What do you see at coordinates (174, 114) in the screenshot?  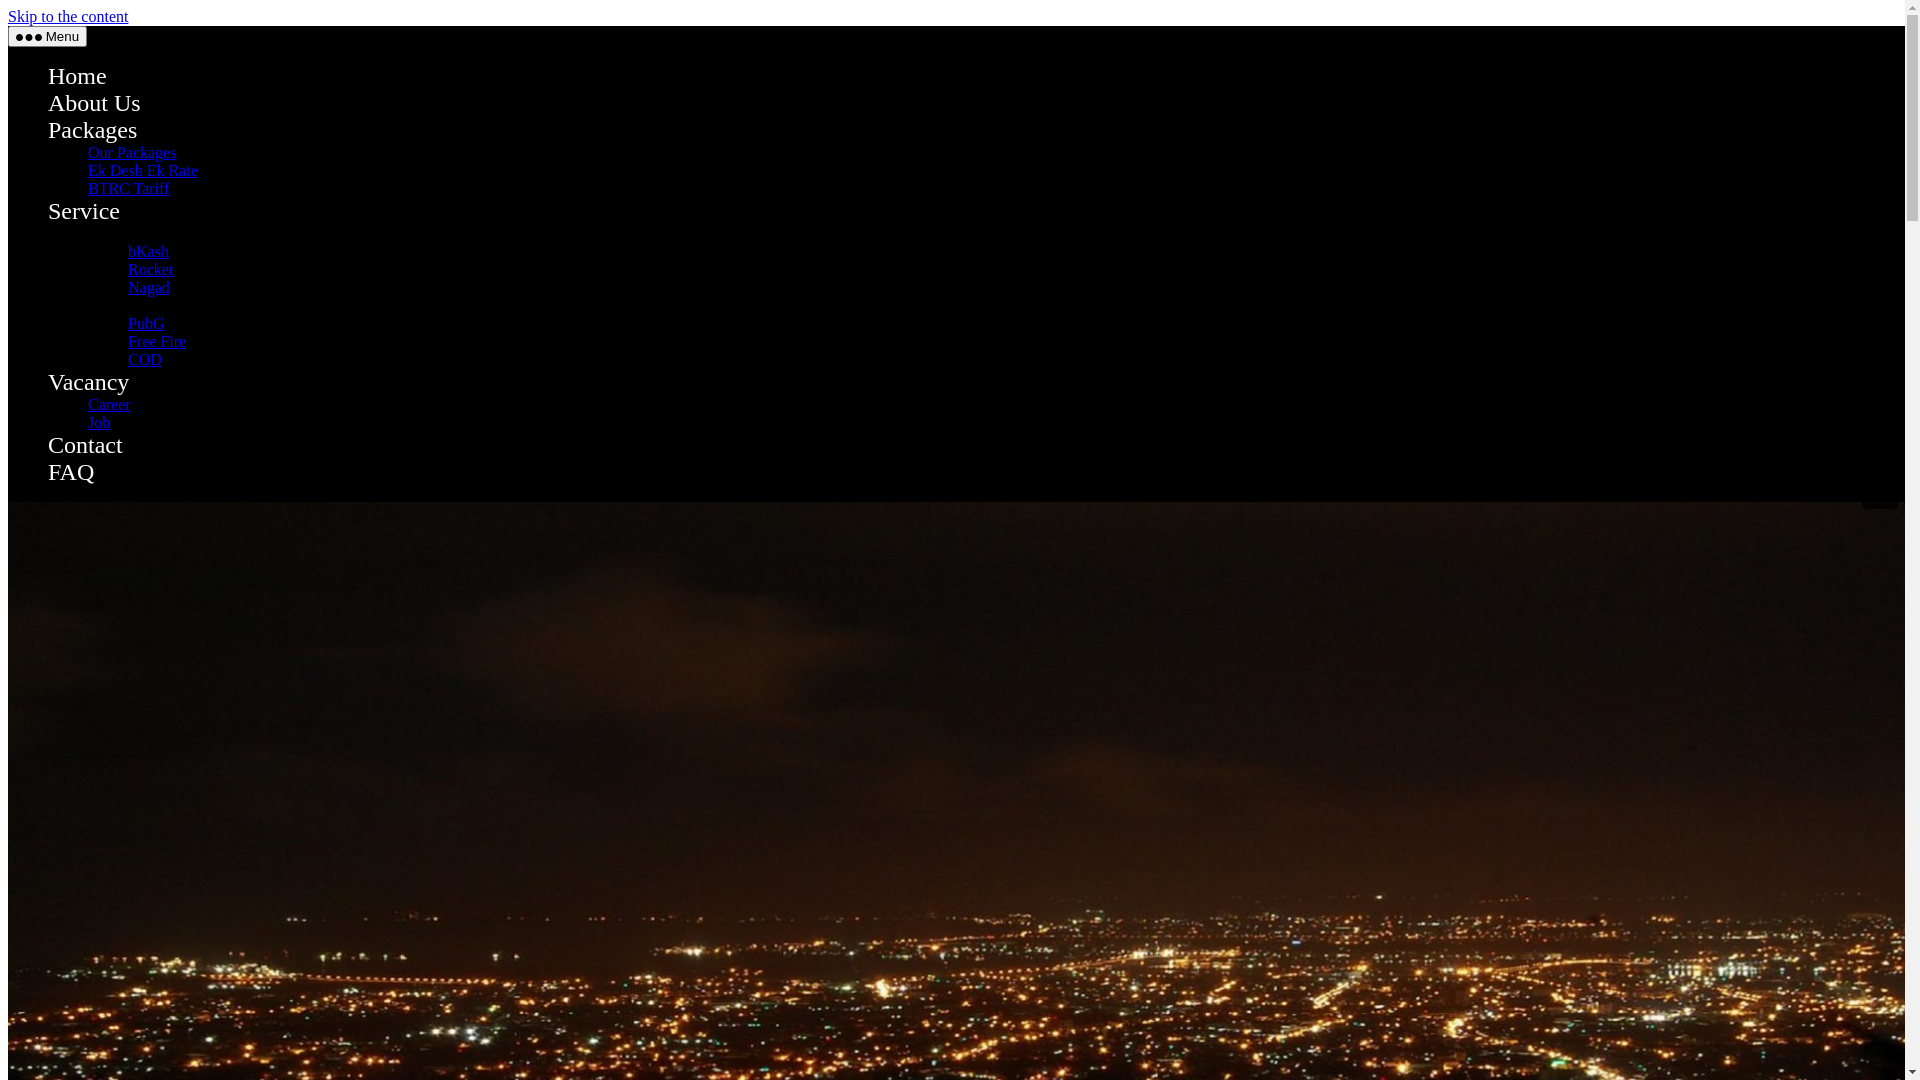 I see `Show sub menu` at bounding box center [174, 114].